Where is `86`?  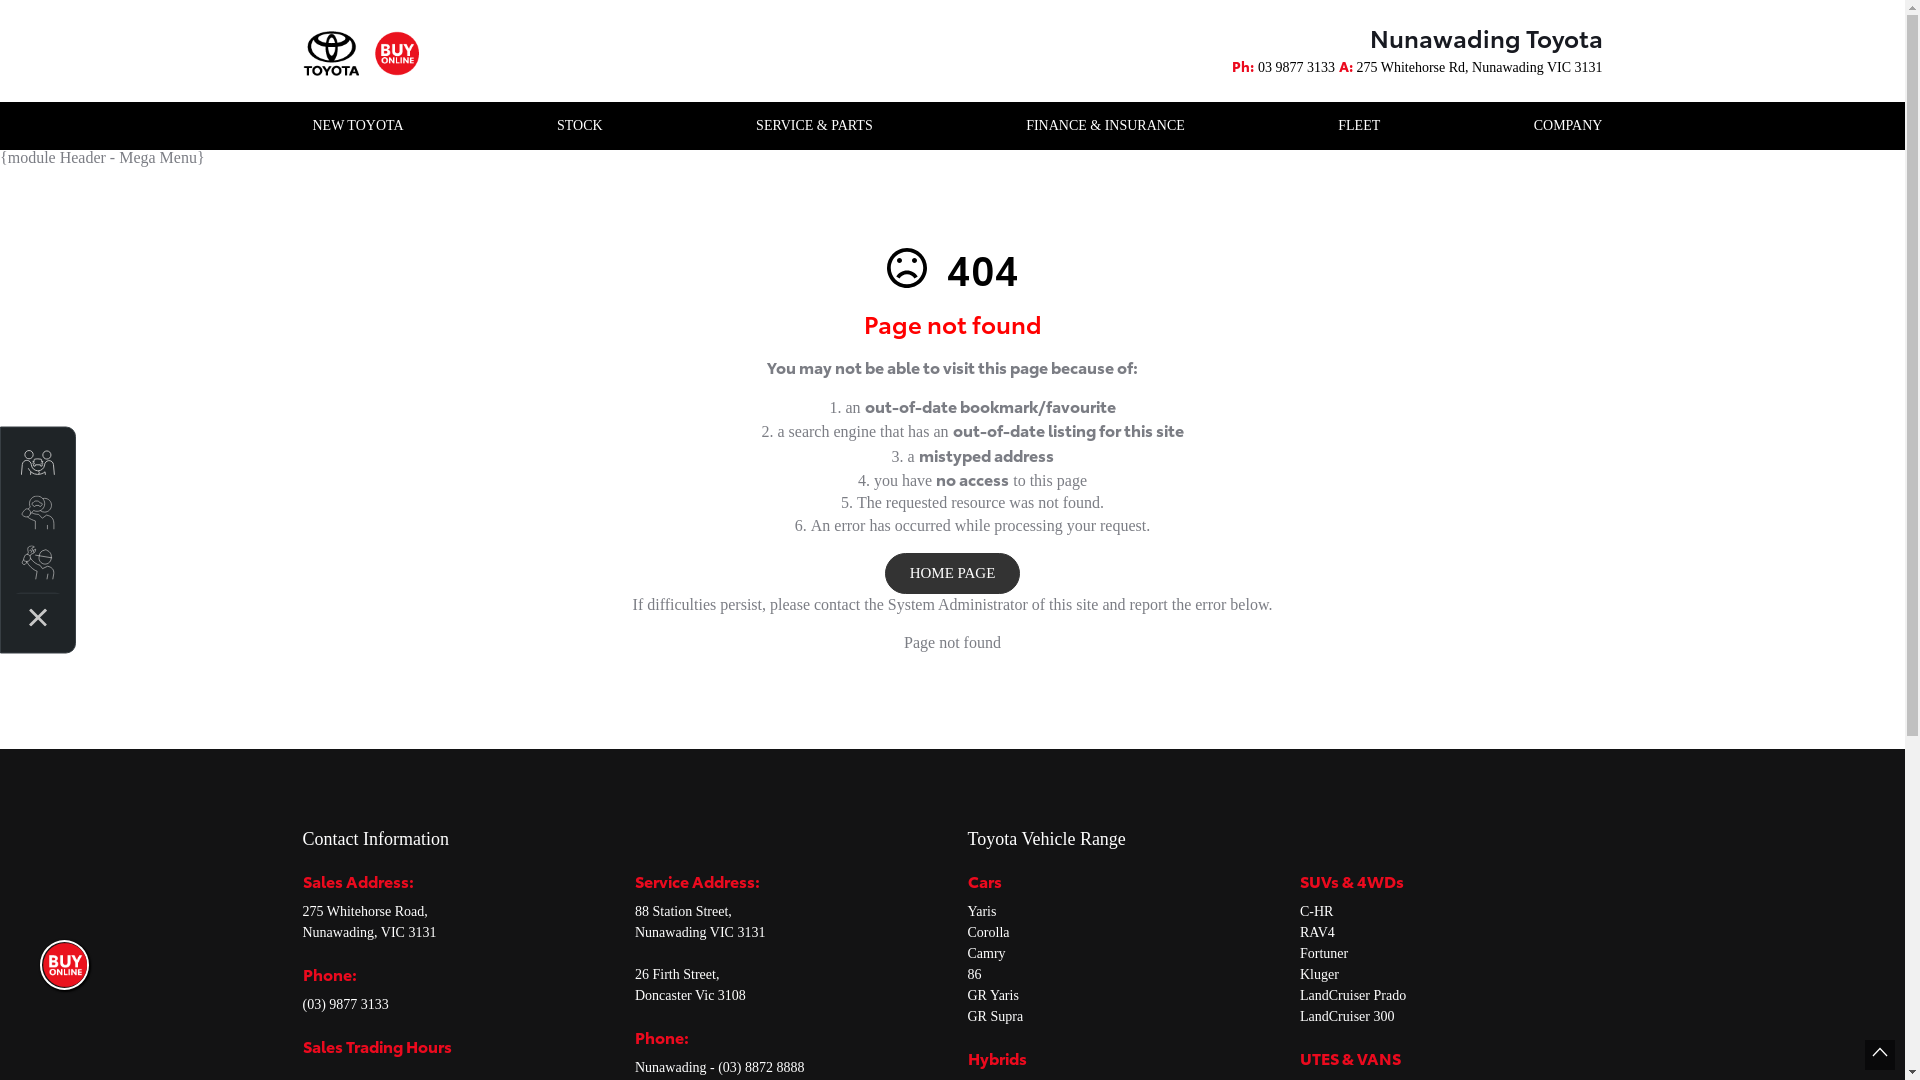 86 is located at coordinates (975, 974).